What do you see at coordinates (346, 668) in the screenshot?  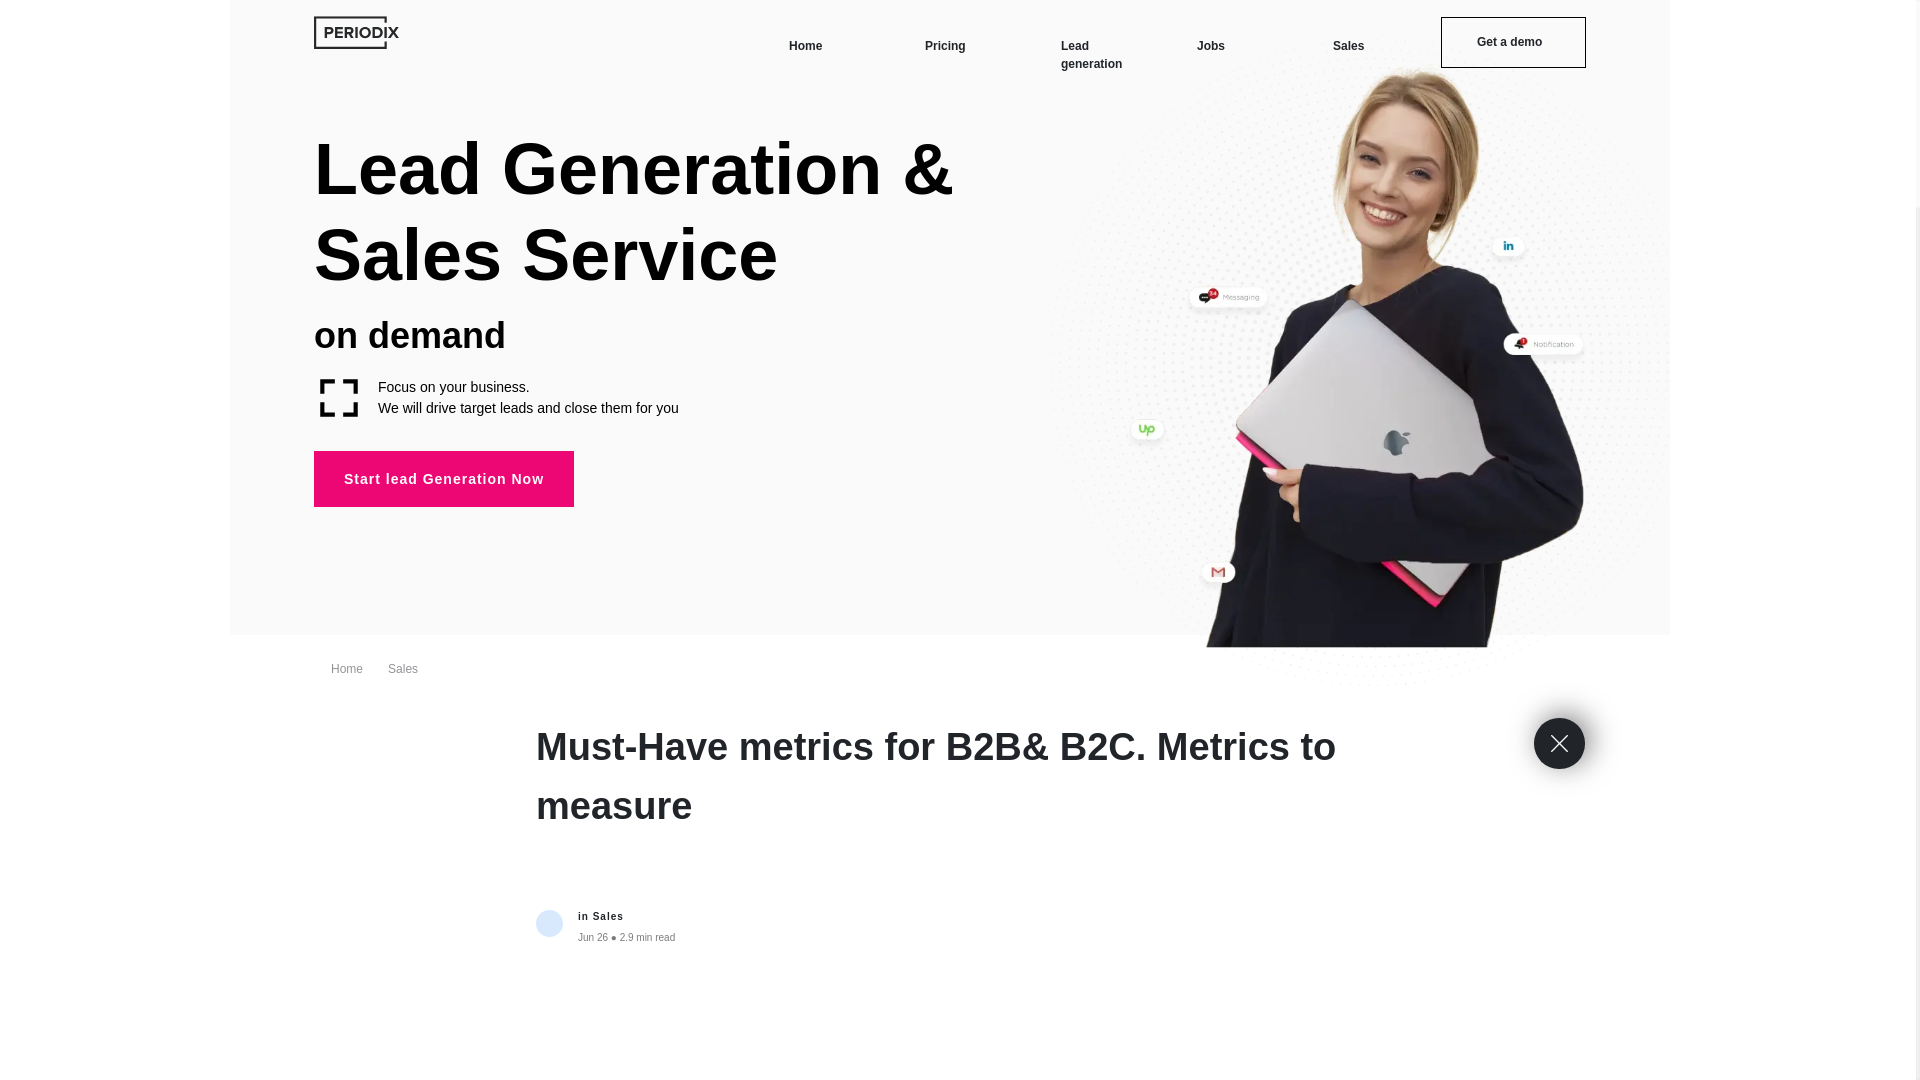 I see `Home` at bounding box center [346, 668].